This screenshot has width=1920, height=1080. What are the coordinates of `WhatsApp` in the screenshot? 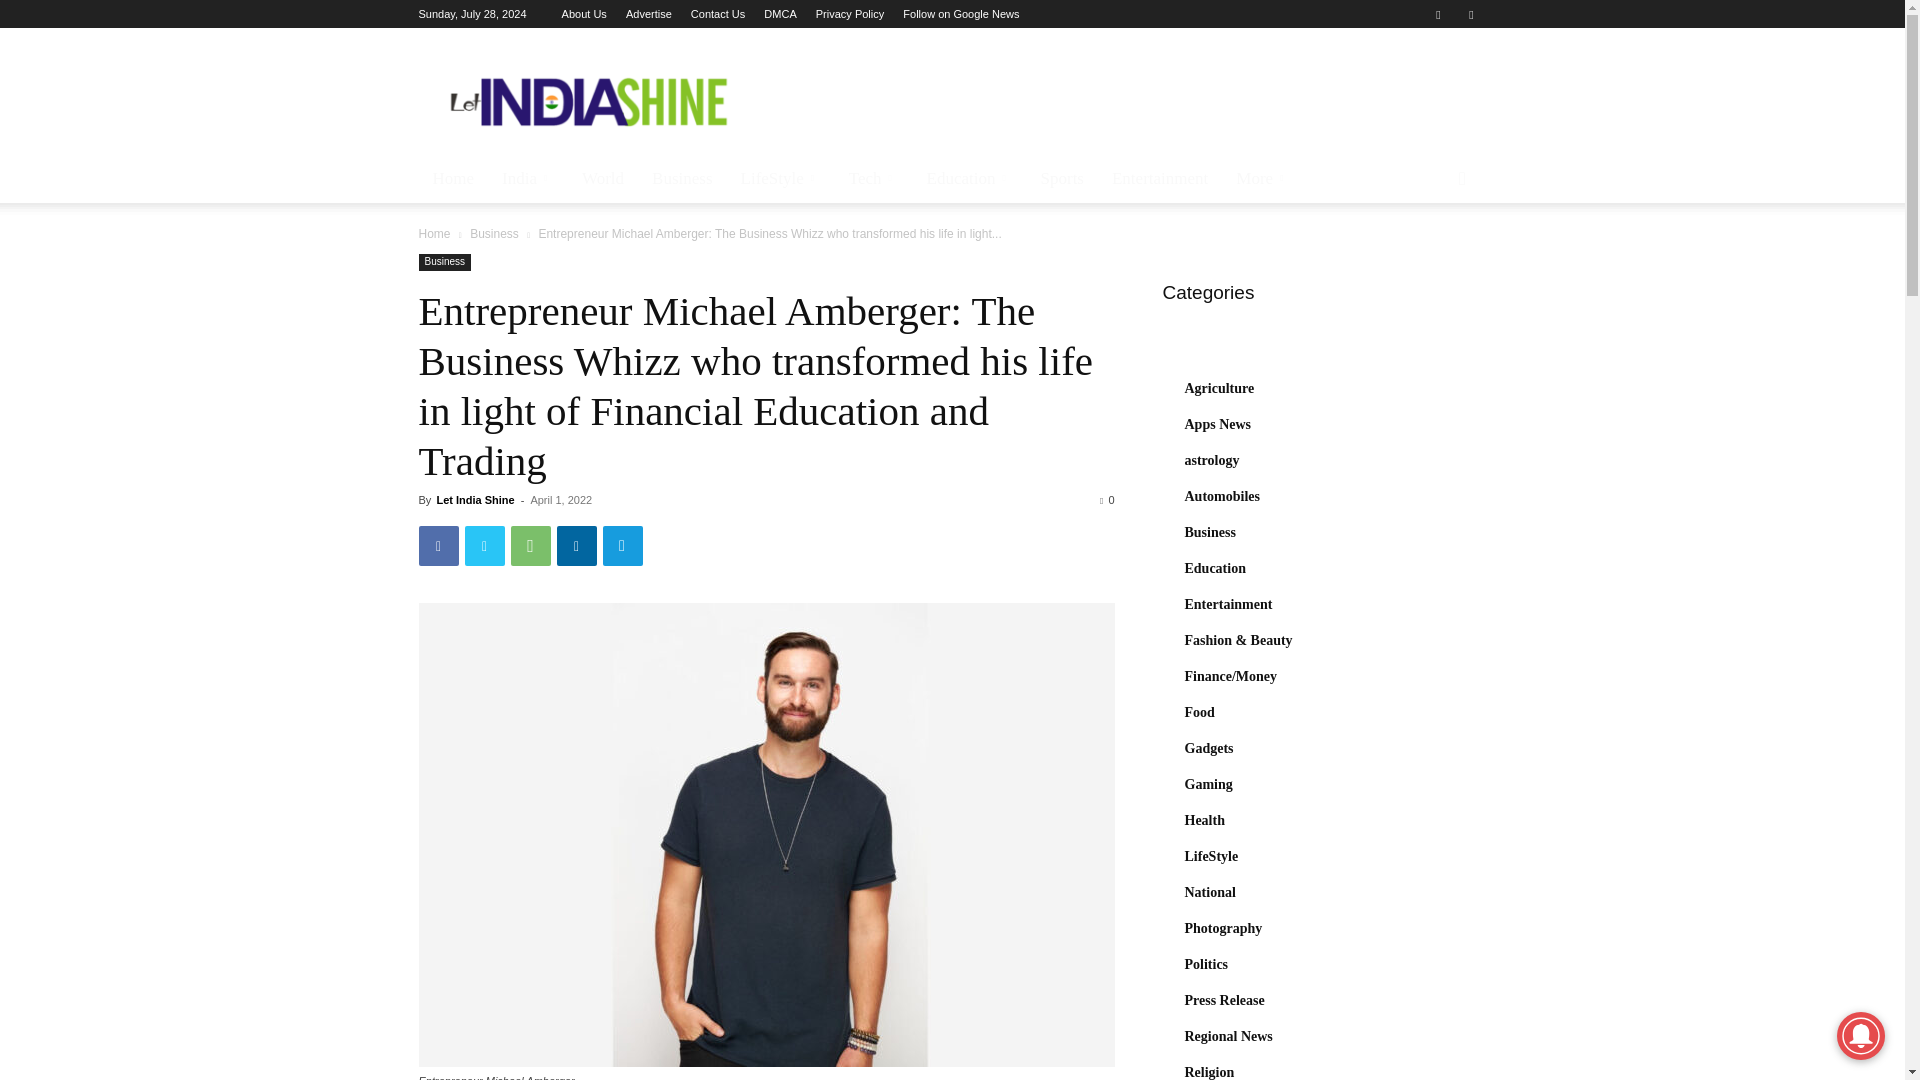 It's located at (530, 545).